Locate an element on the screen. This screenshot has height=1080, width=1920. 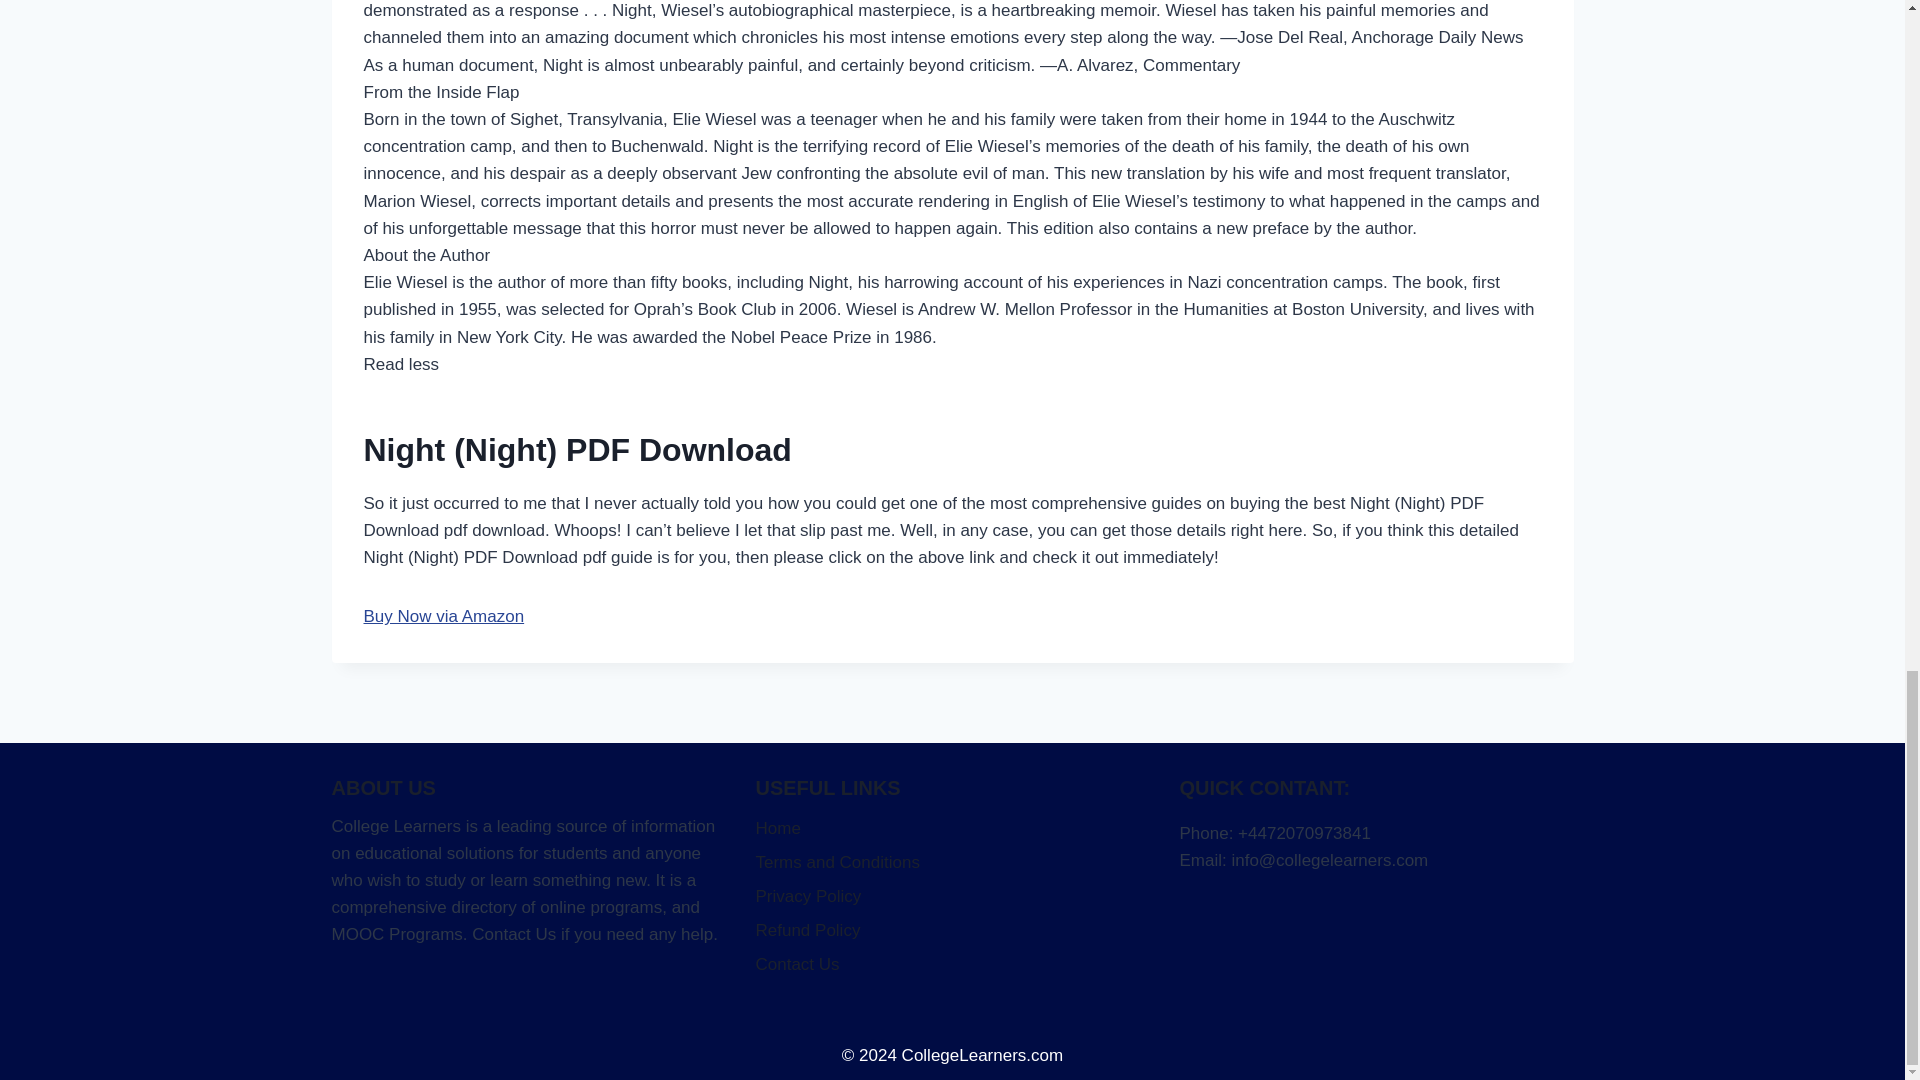
Terms and Conditions is located at coordinates (953, 864).